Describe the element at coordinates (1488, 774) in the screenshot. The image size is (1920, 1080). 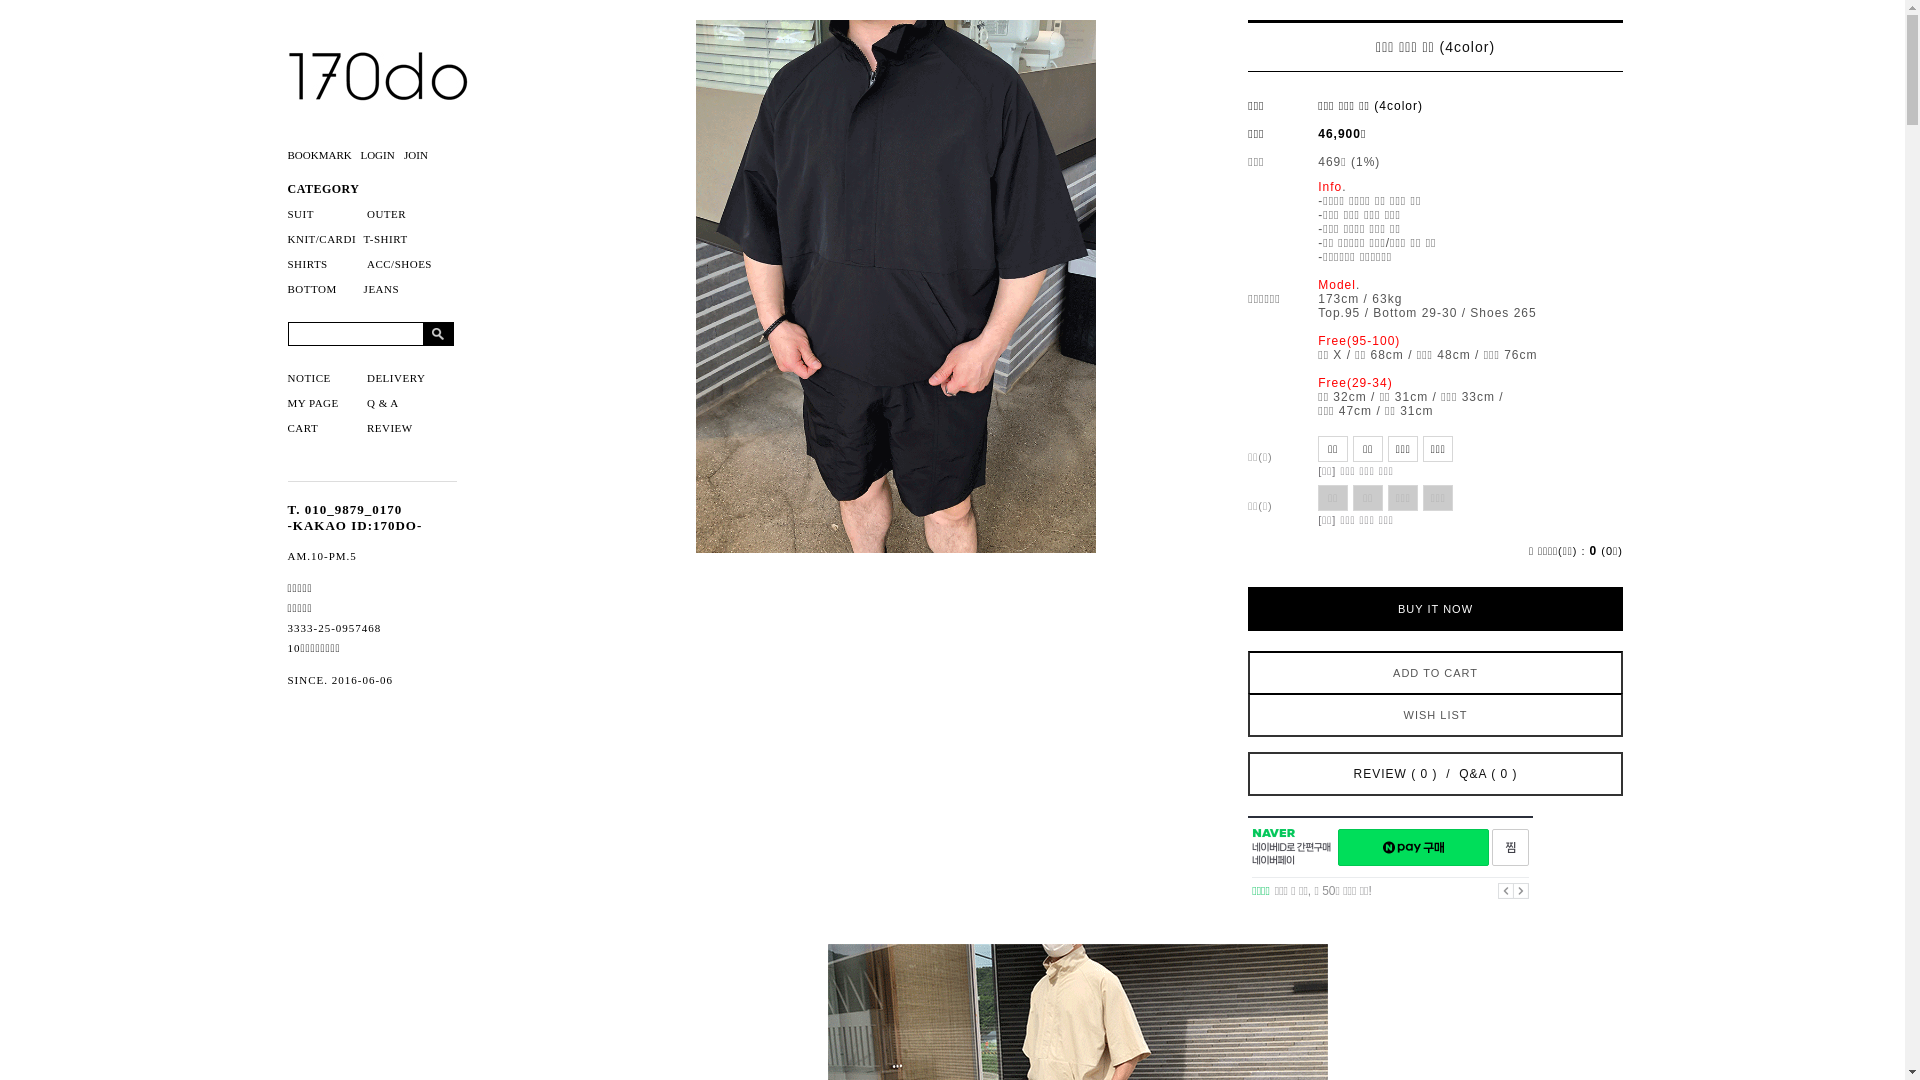
I see `Q&A ( 0 )` at that location.